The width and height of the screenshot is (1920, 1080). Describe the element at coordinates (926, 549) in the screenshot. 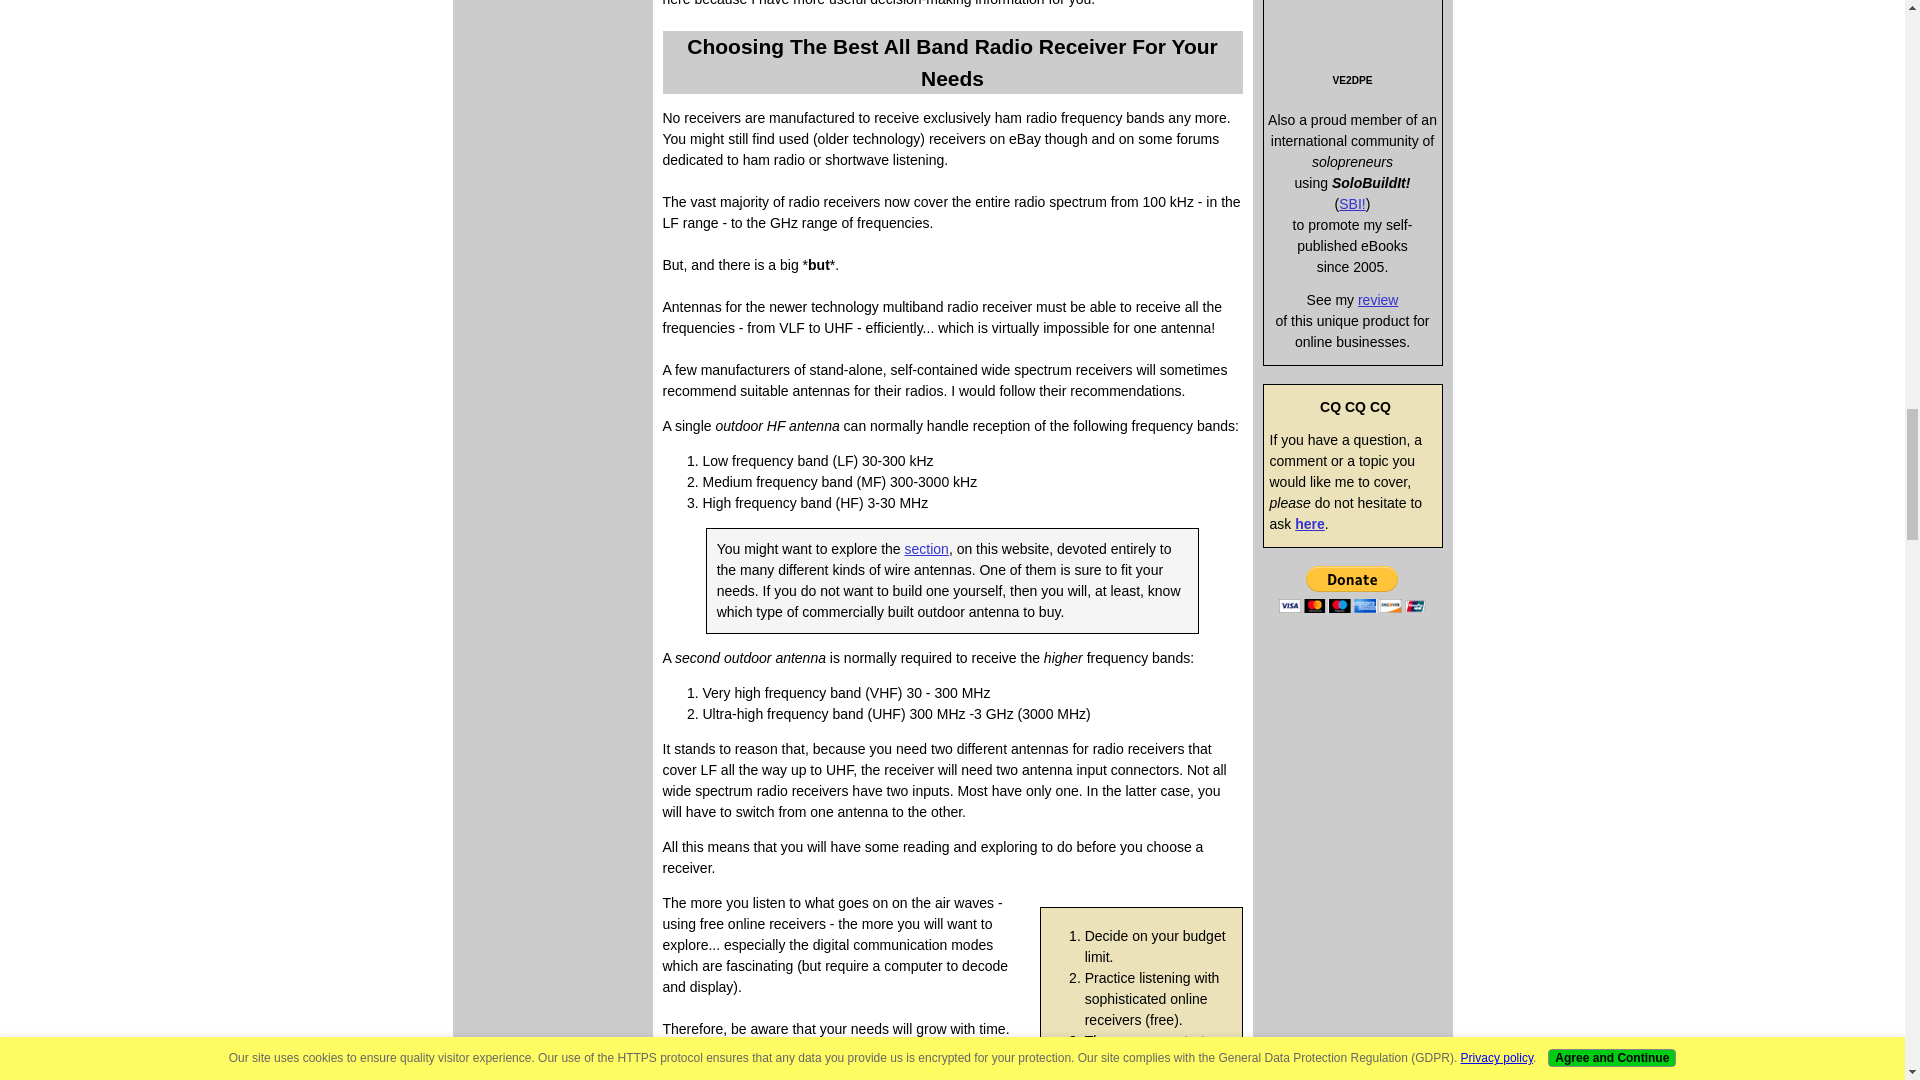

I see `section` at that location.